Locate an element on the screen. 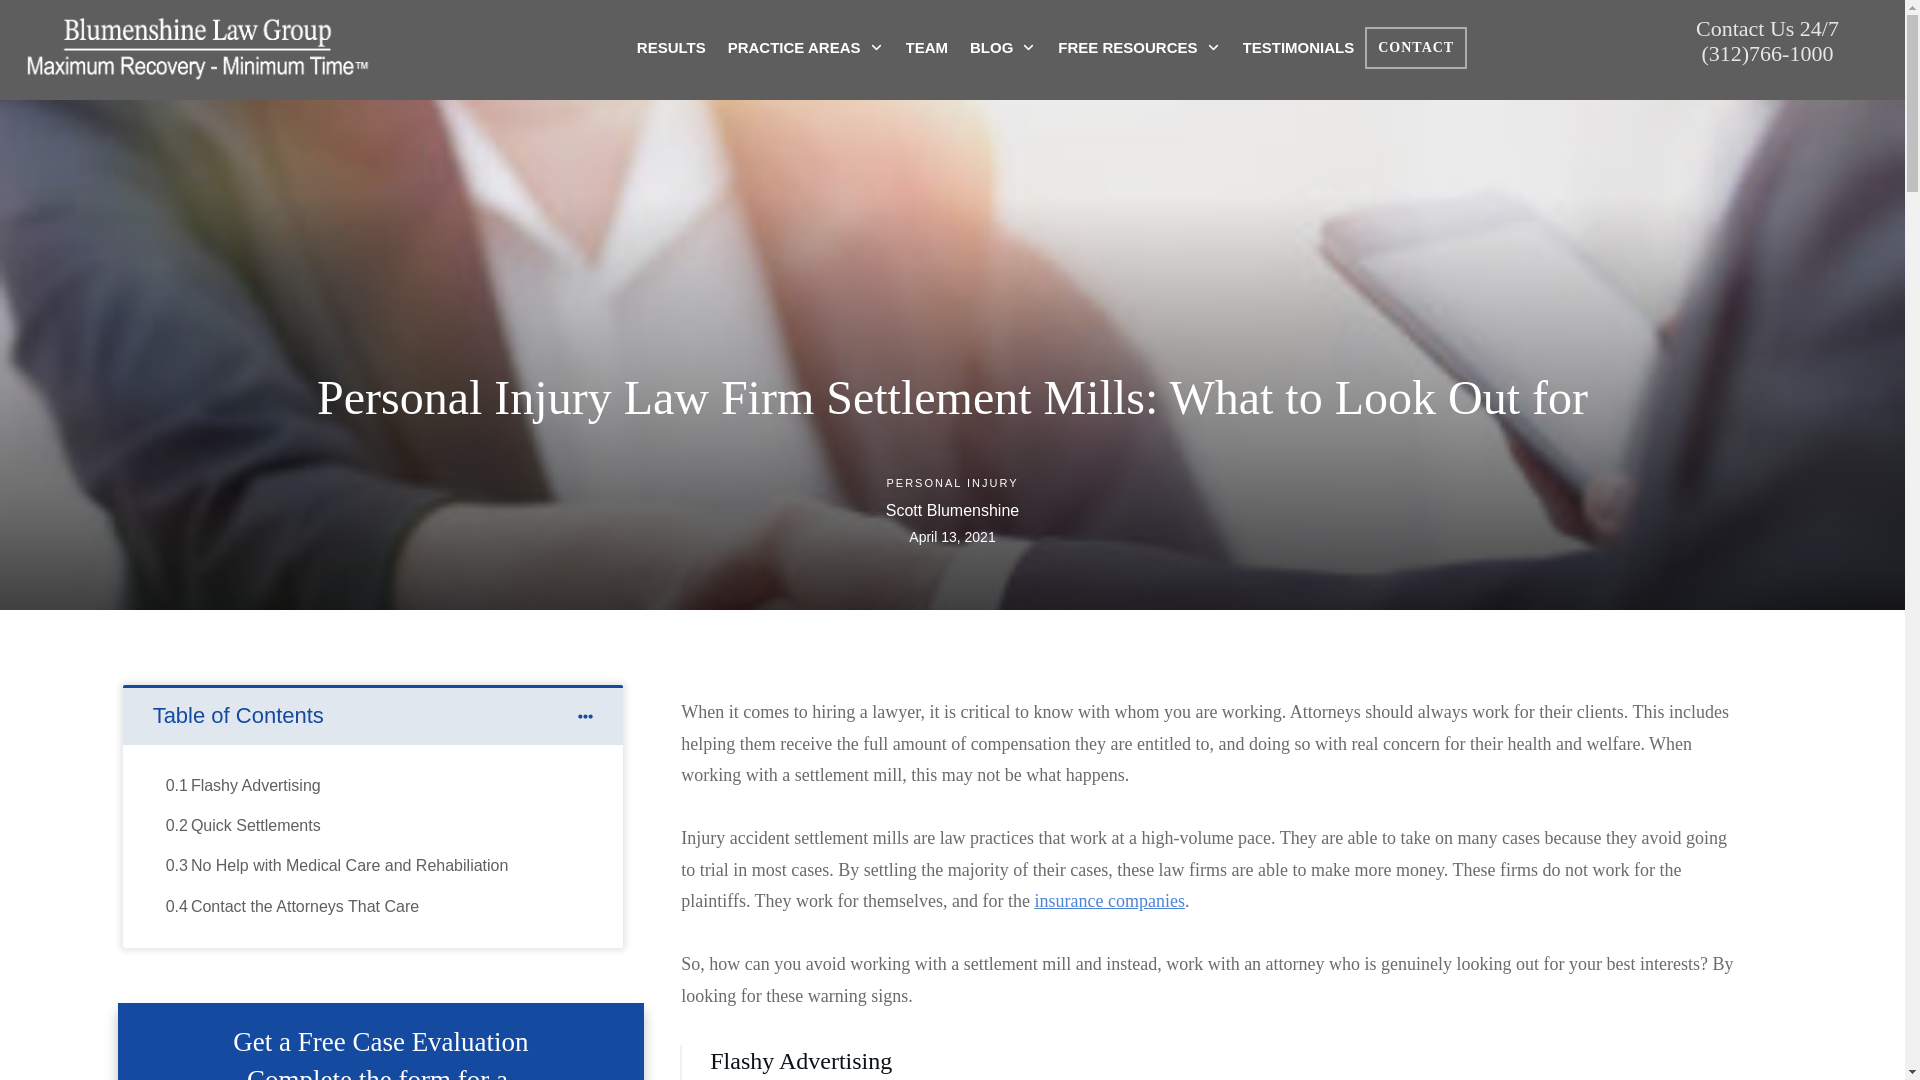 Image resolution: width=1920 pixels, height=1080 pixels. 0.3 is located at coordinates (176, 866).